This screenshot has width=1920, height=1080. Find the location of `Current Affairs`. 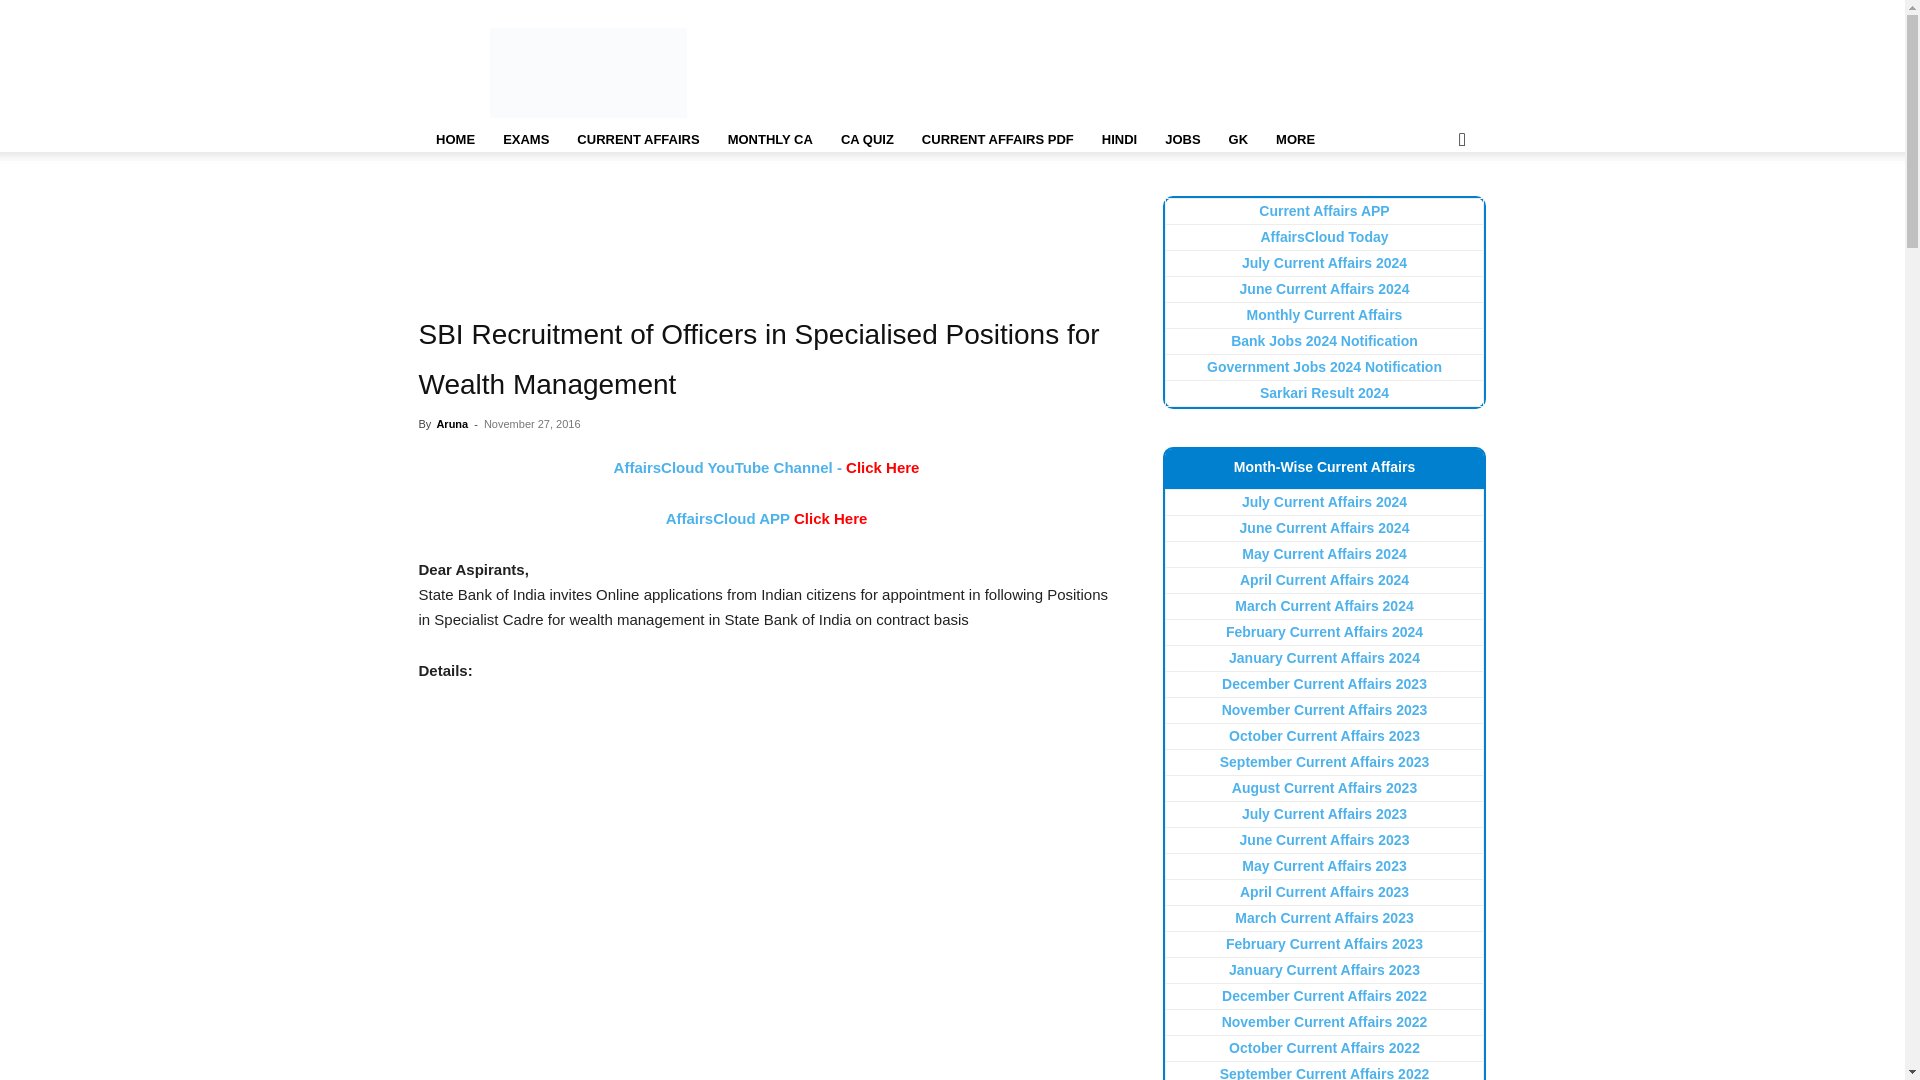

Current Affairs is located at coordinates (637, 140).